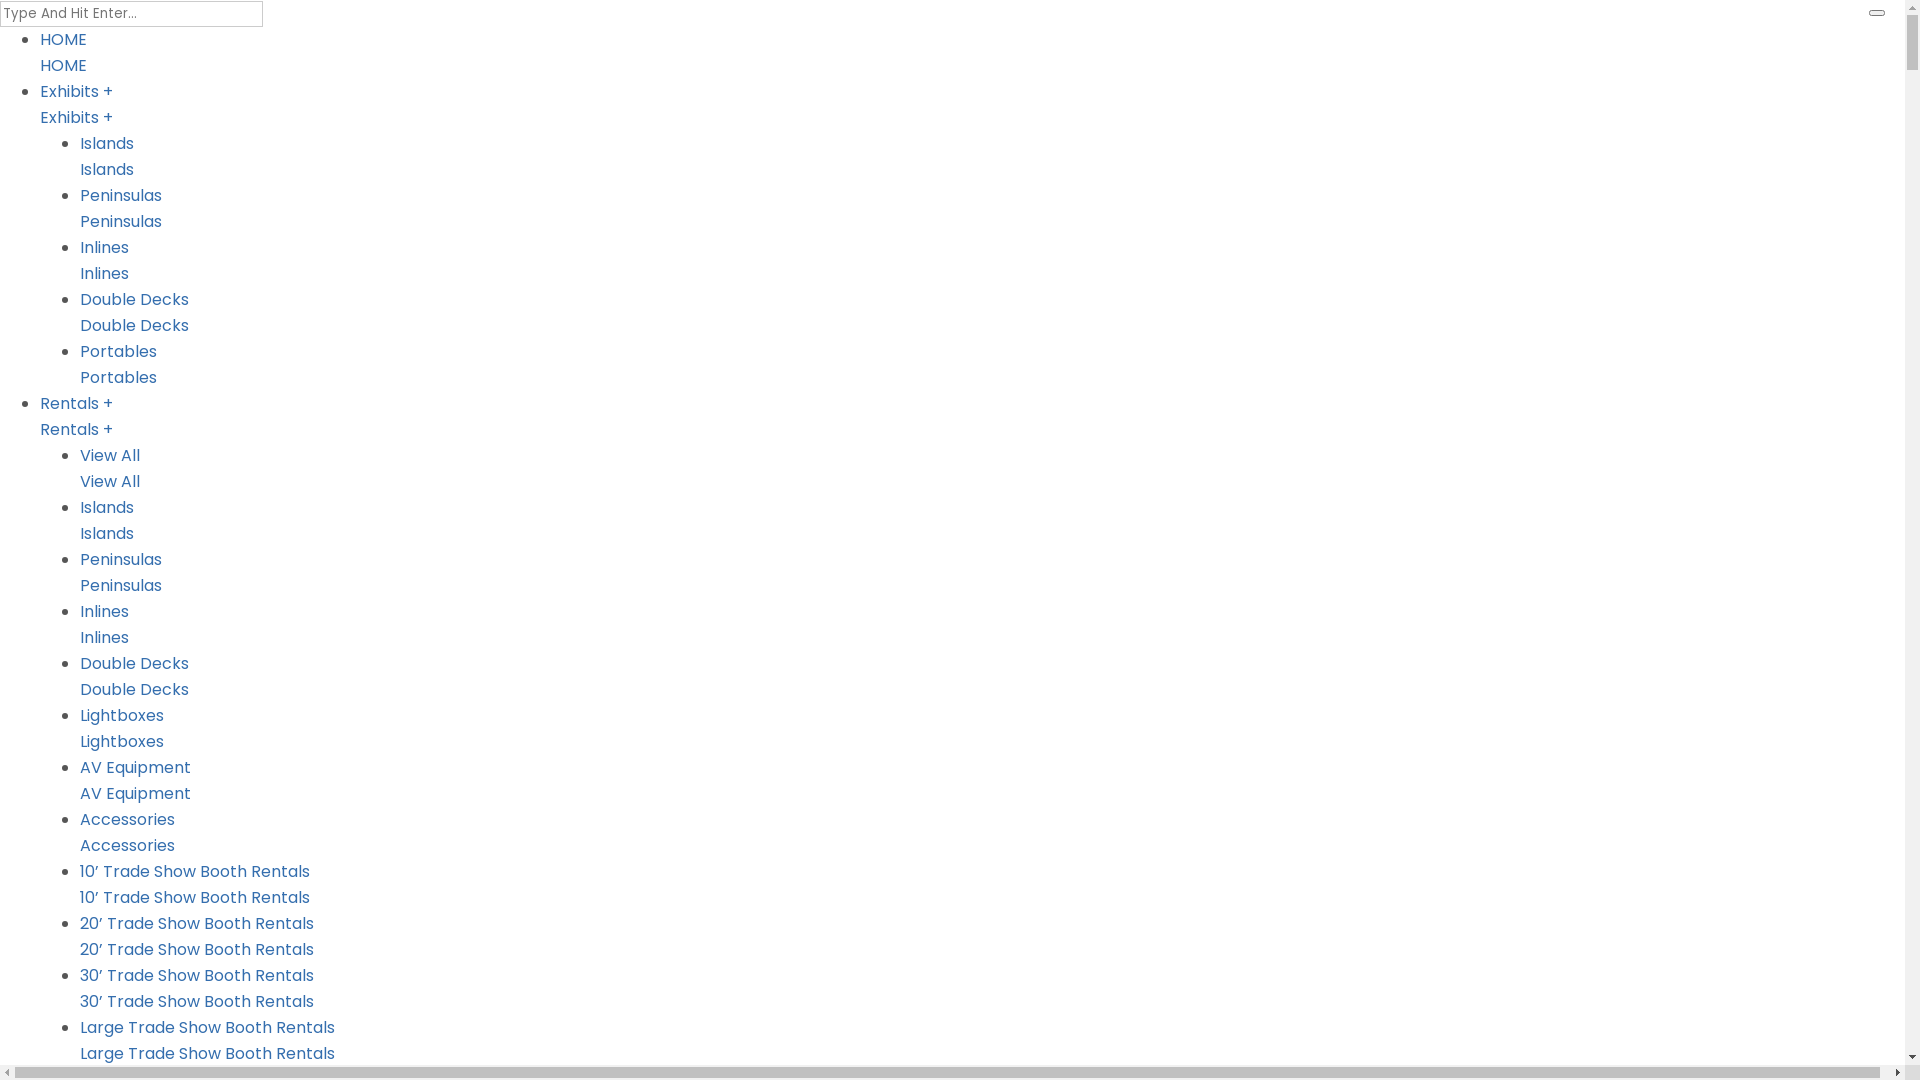 The width and height of the screenshot is (1920, 1080). Describe the element at coordinates (992, 677) in the screenshot. I see `Double Decks
Double Decks` at that location.